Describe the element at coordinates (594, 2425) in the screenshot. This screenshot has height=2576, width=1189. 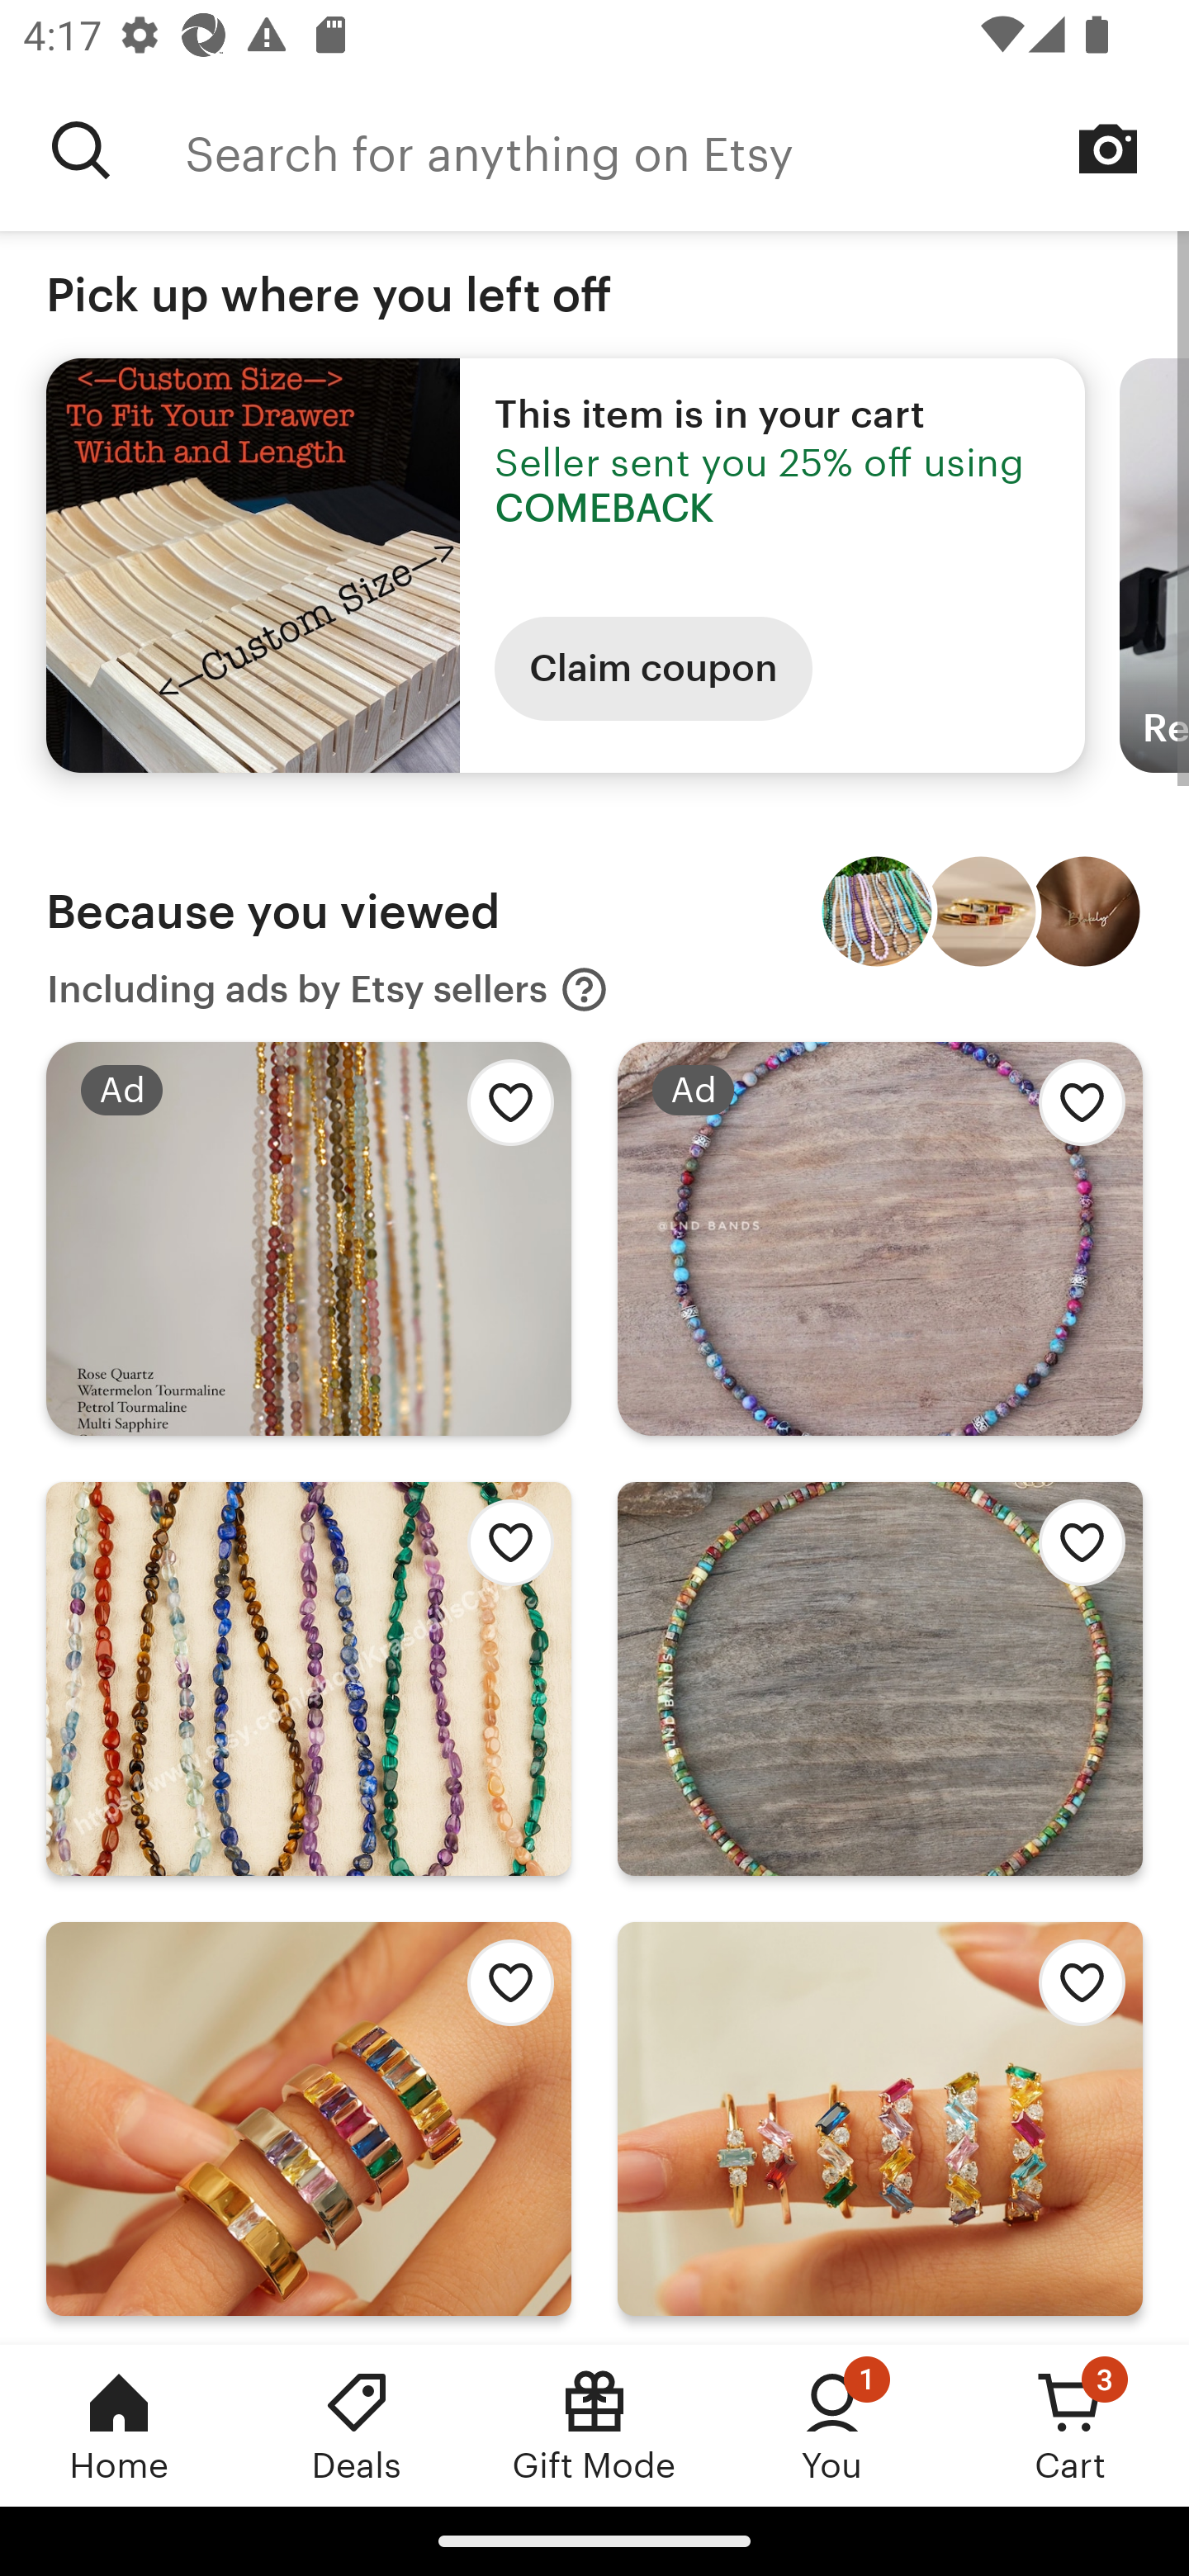
I see `Gift Mode` at that location.